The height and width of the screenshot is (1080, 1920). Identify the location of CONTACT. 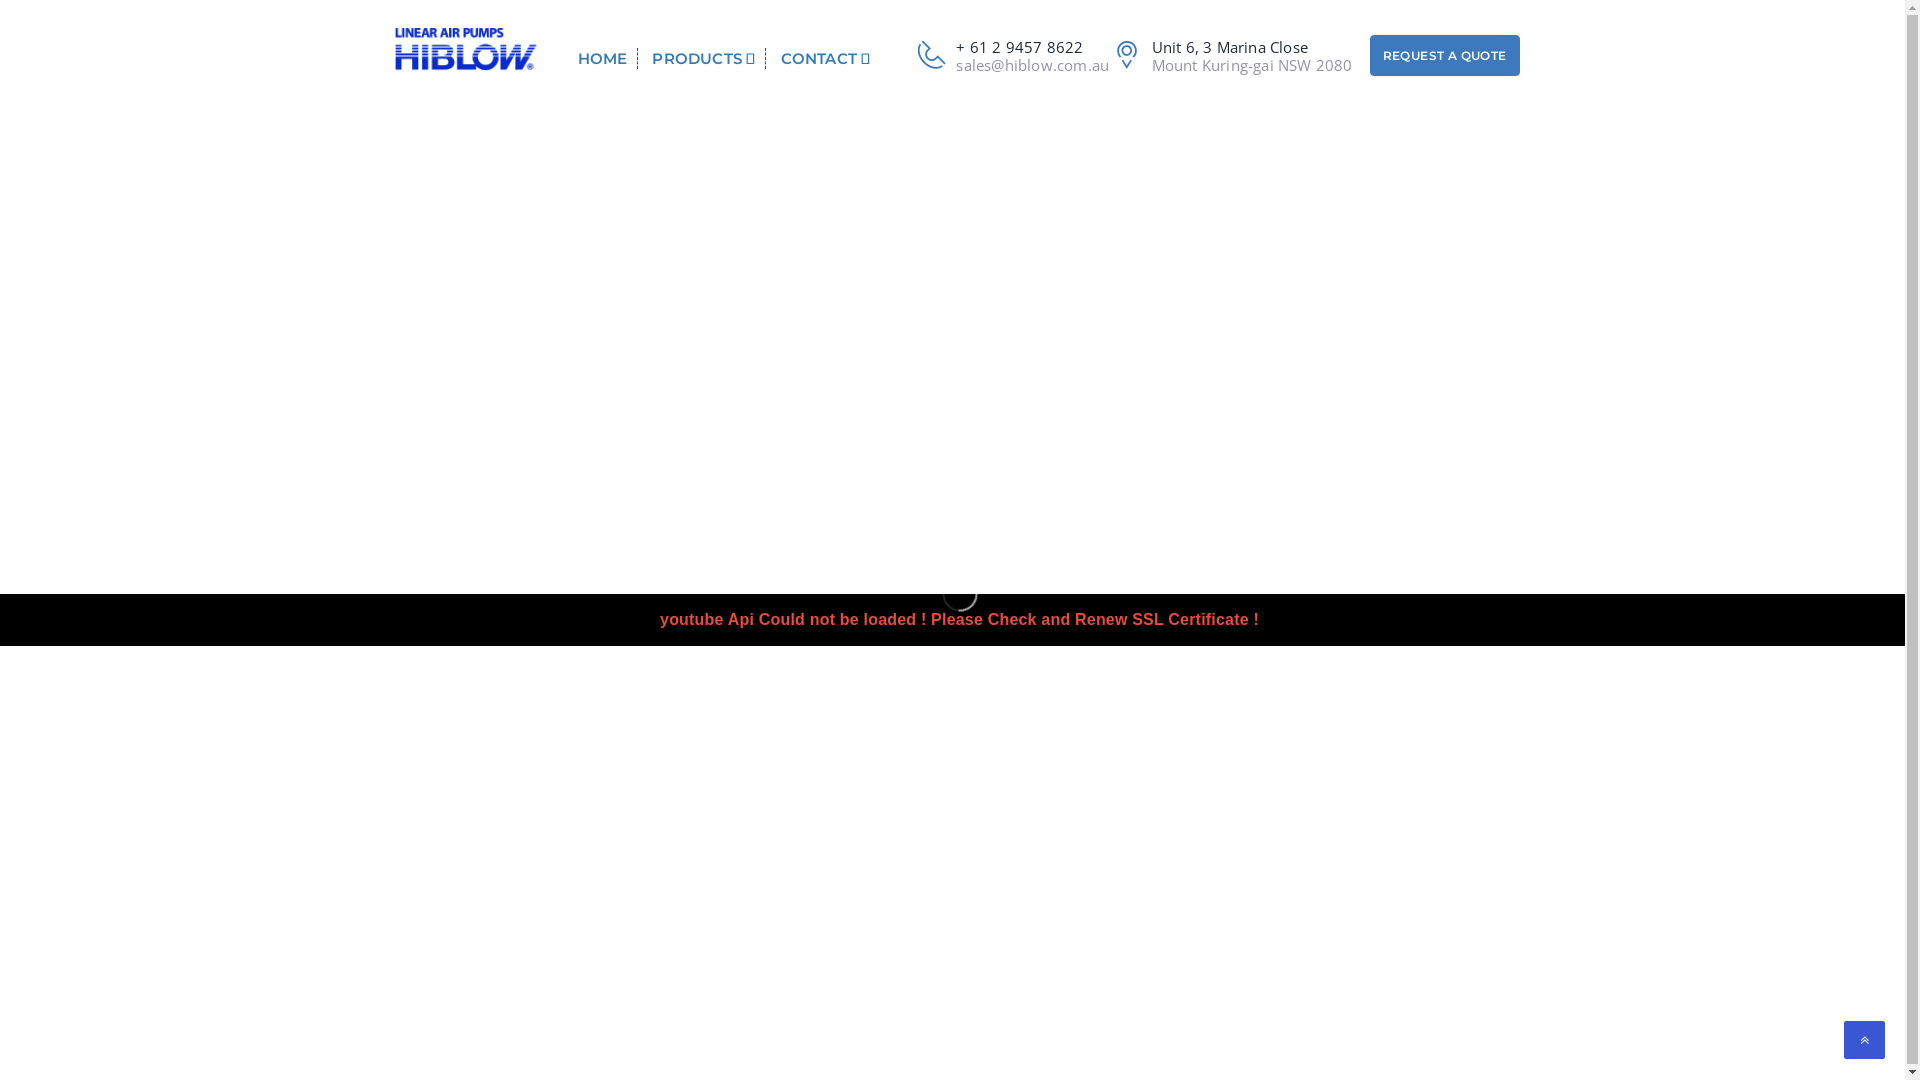
(828, 58).